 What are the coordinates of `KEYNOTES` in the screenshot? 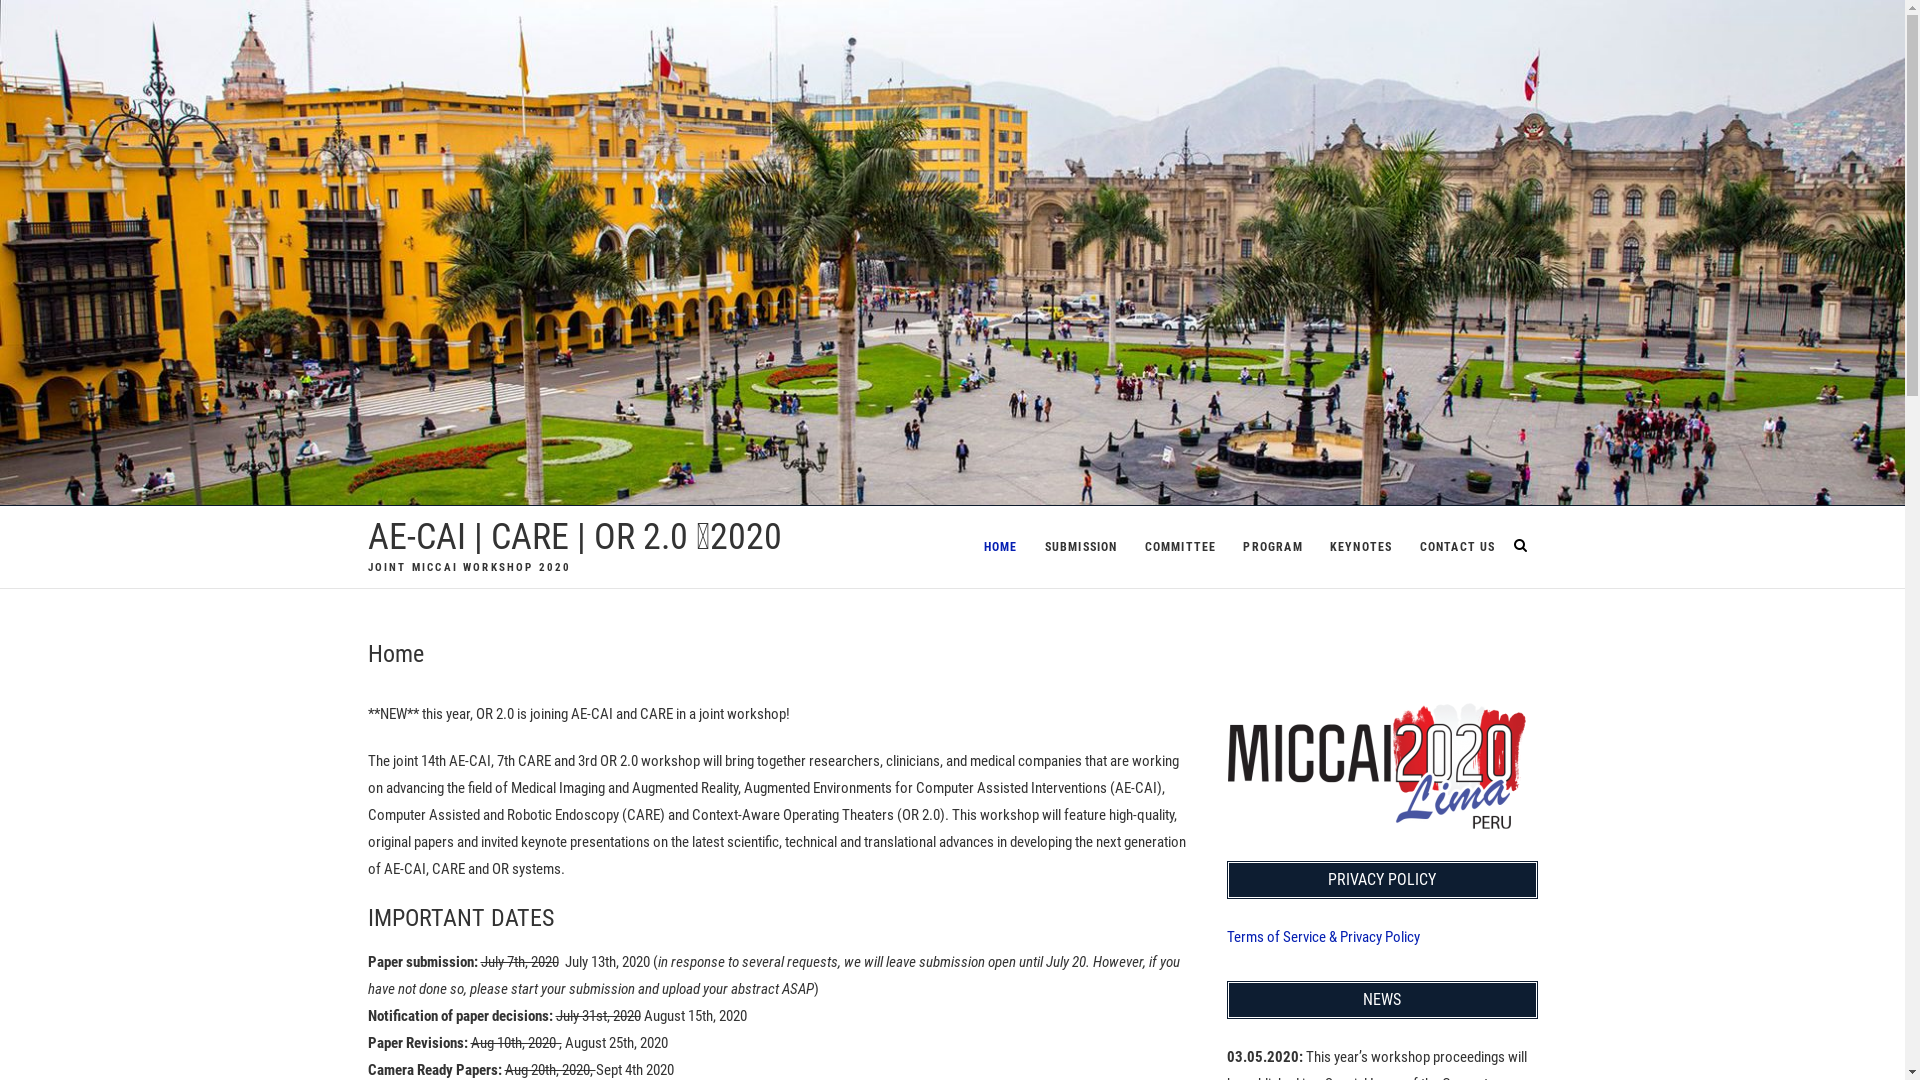 It's located at (1362, 547).